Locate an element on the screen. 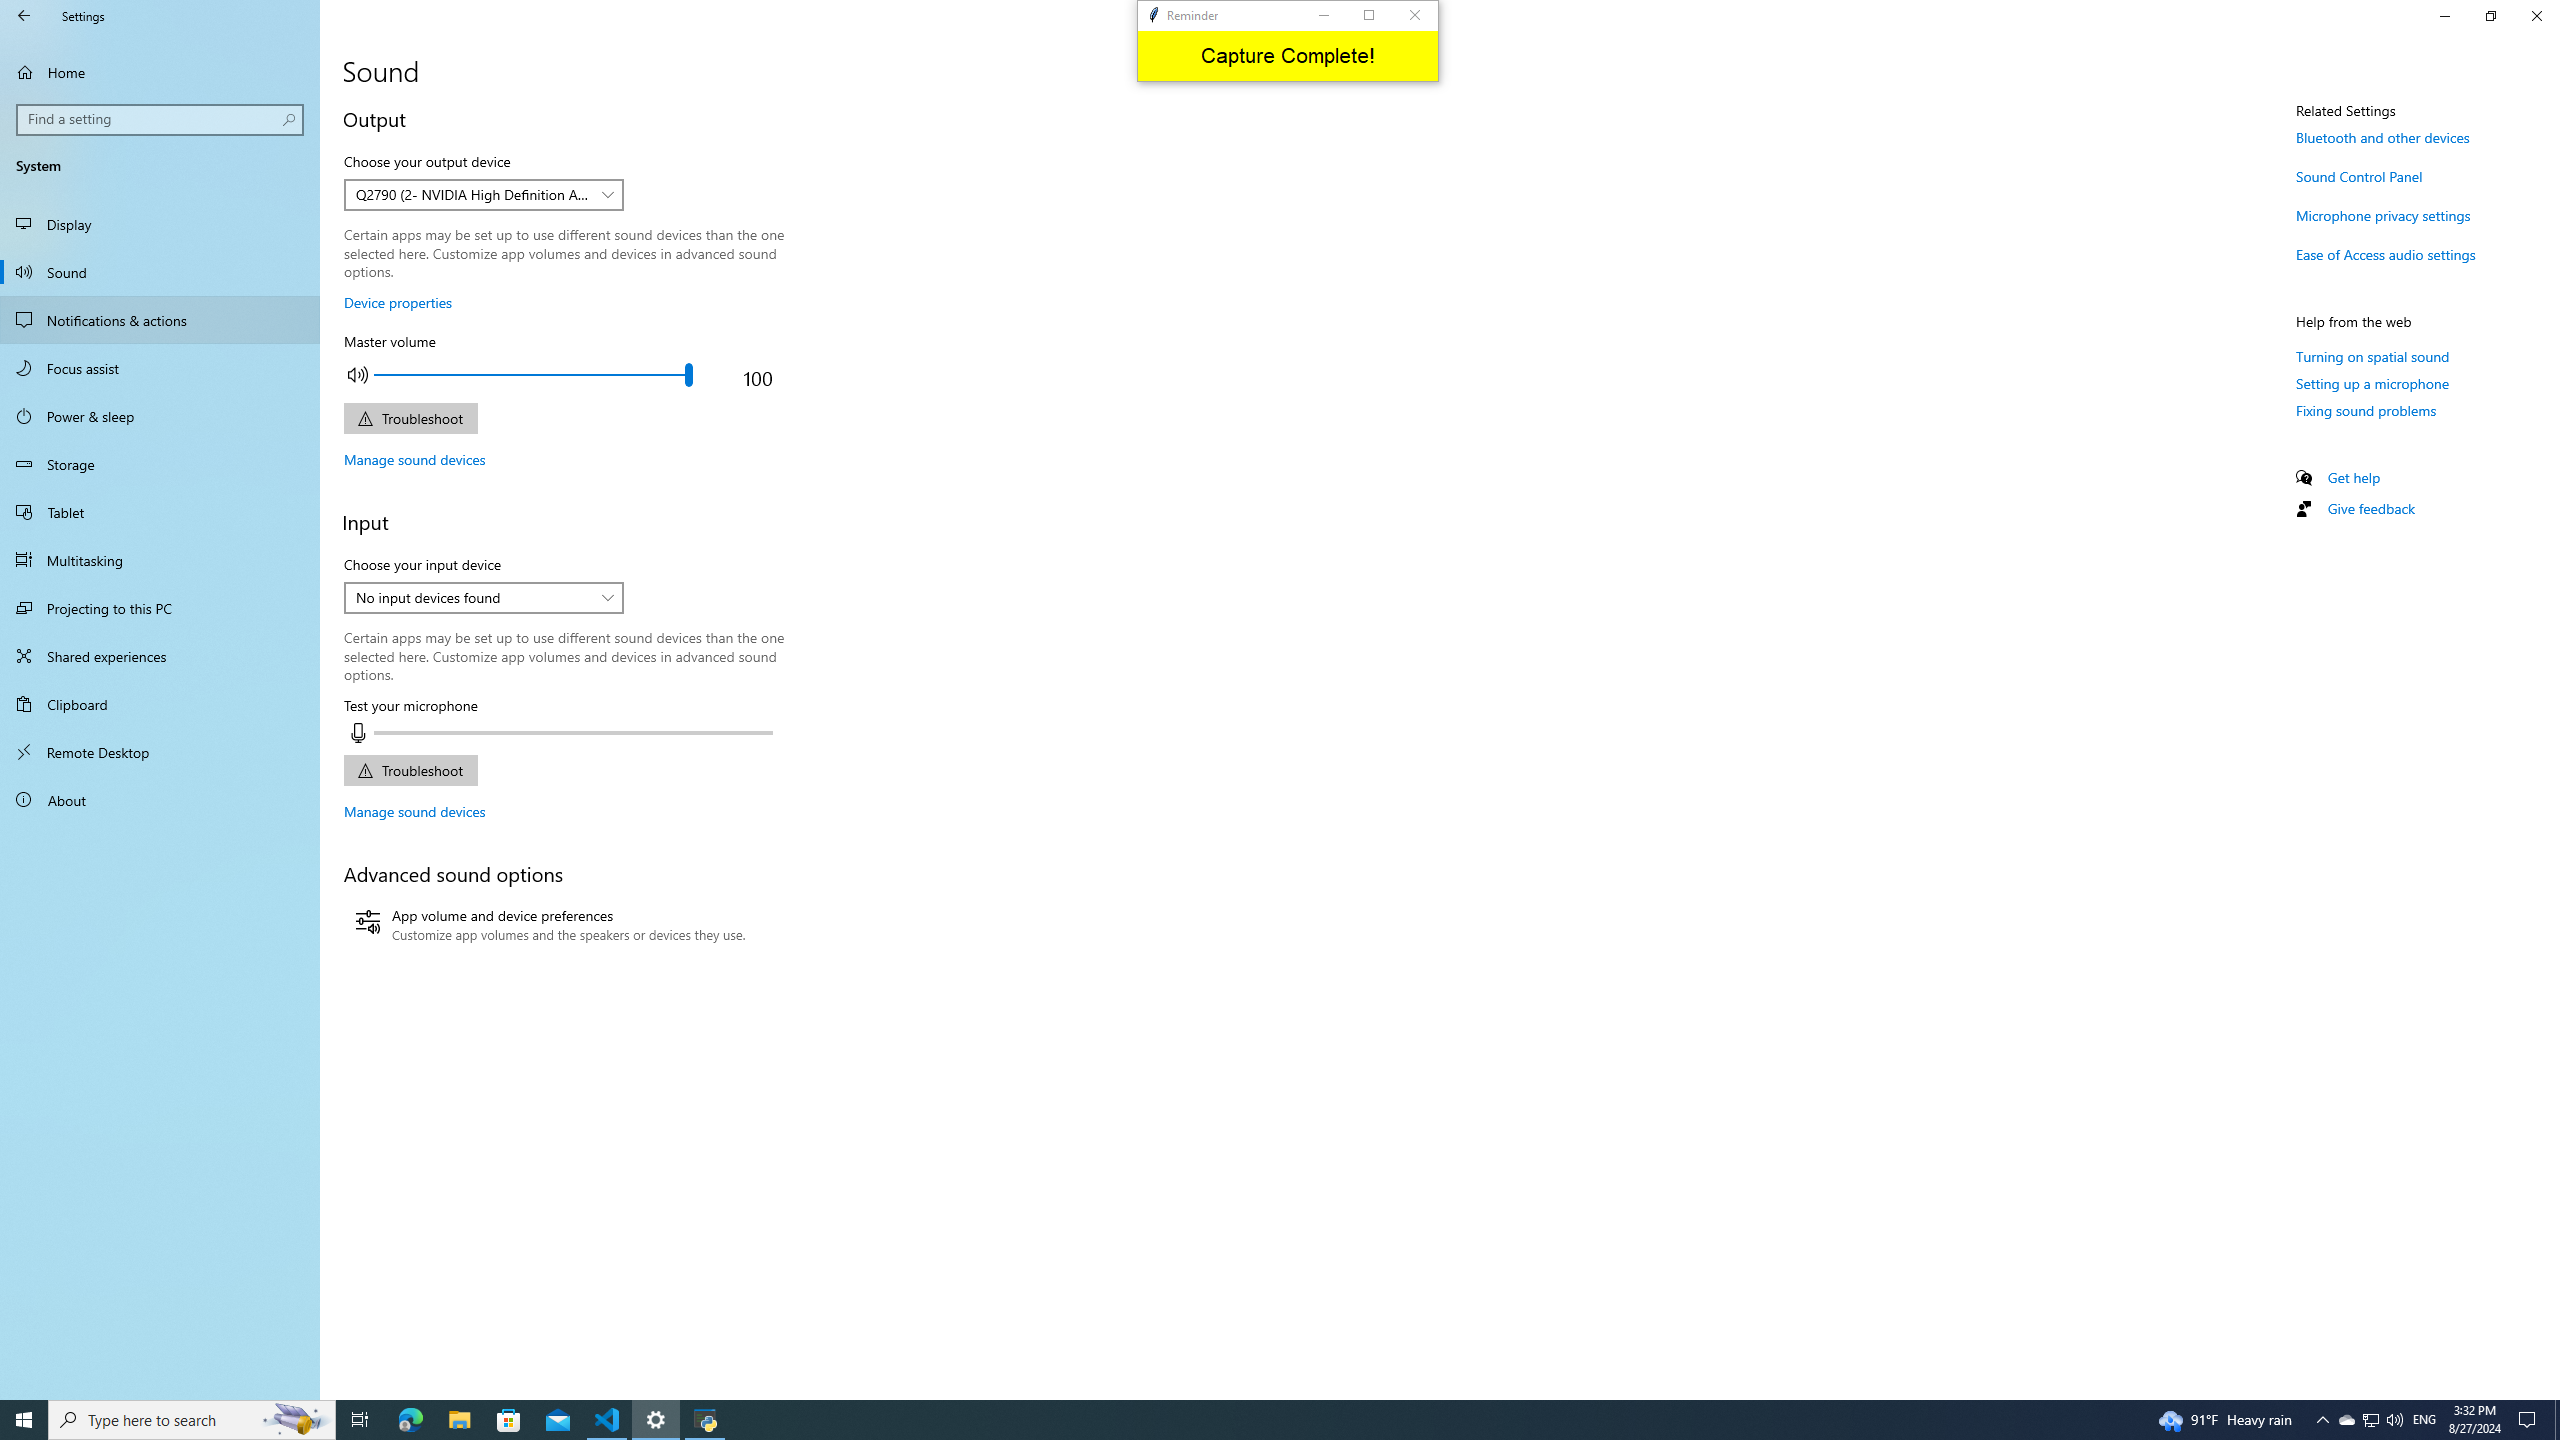 This screenshot has height=1440, width=2560. Input device troubleshoot is located at coordinates (410, 770).